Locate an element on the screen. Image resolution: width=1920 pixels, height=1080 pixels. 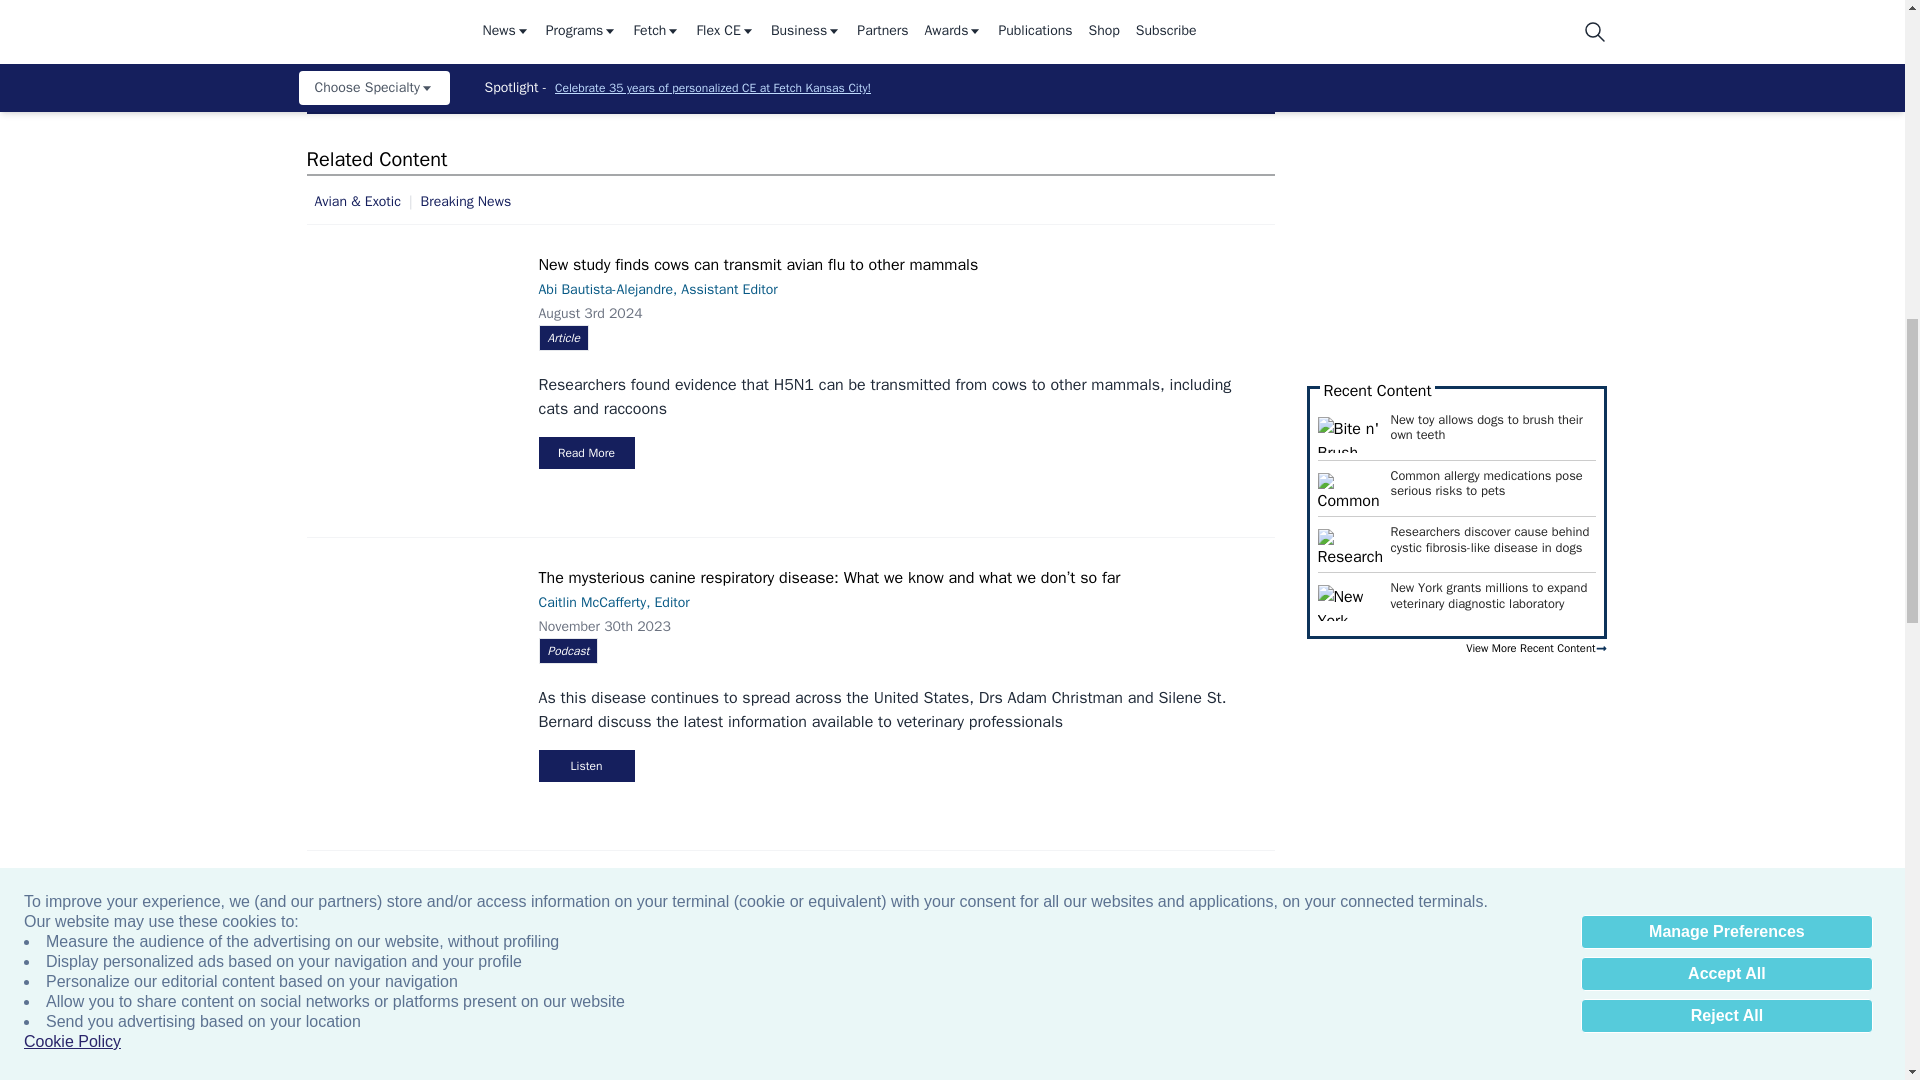
Administering anesthesia to lion patients  is located at coordinates (454, 15).